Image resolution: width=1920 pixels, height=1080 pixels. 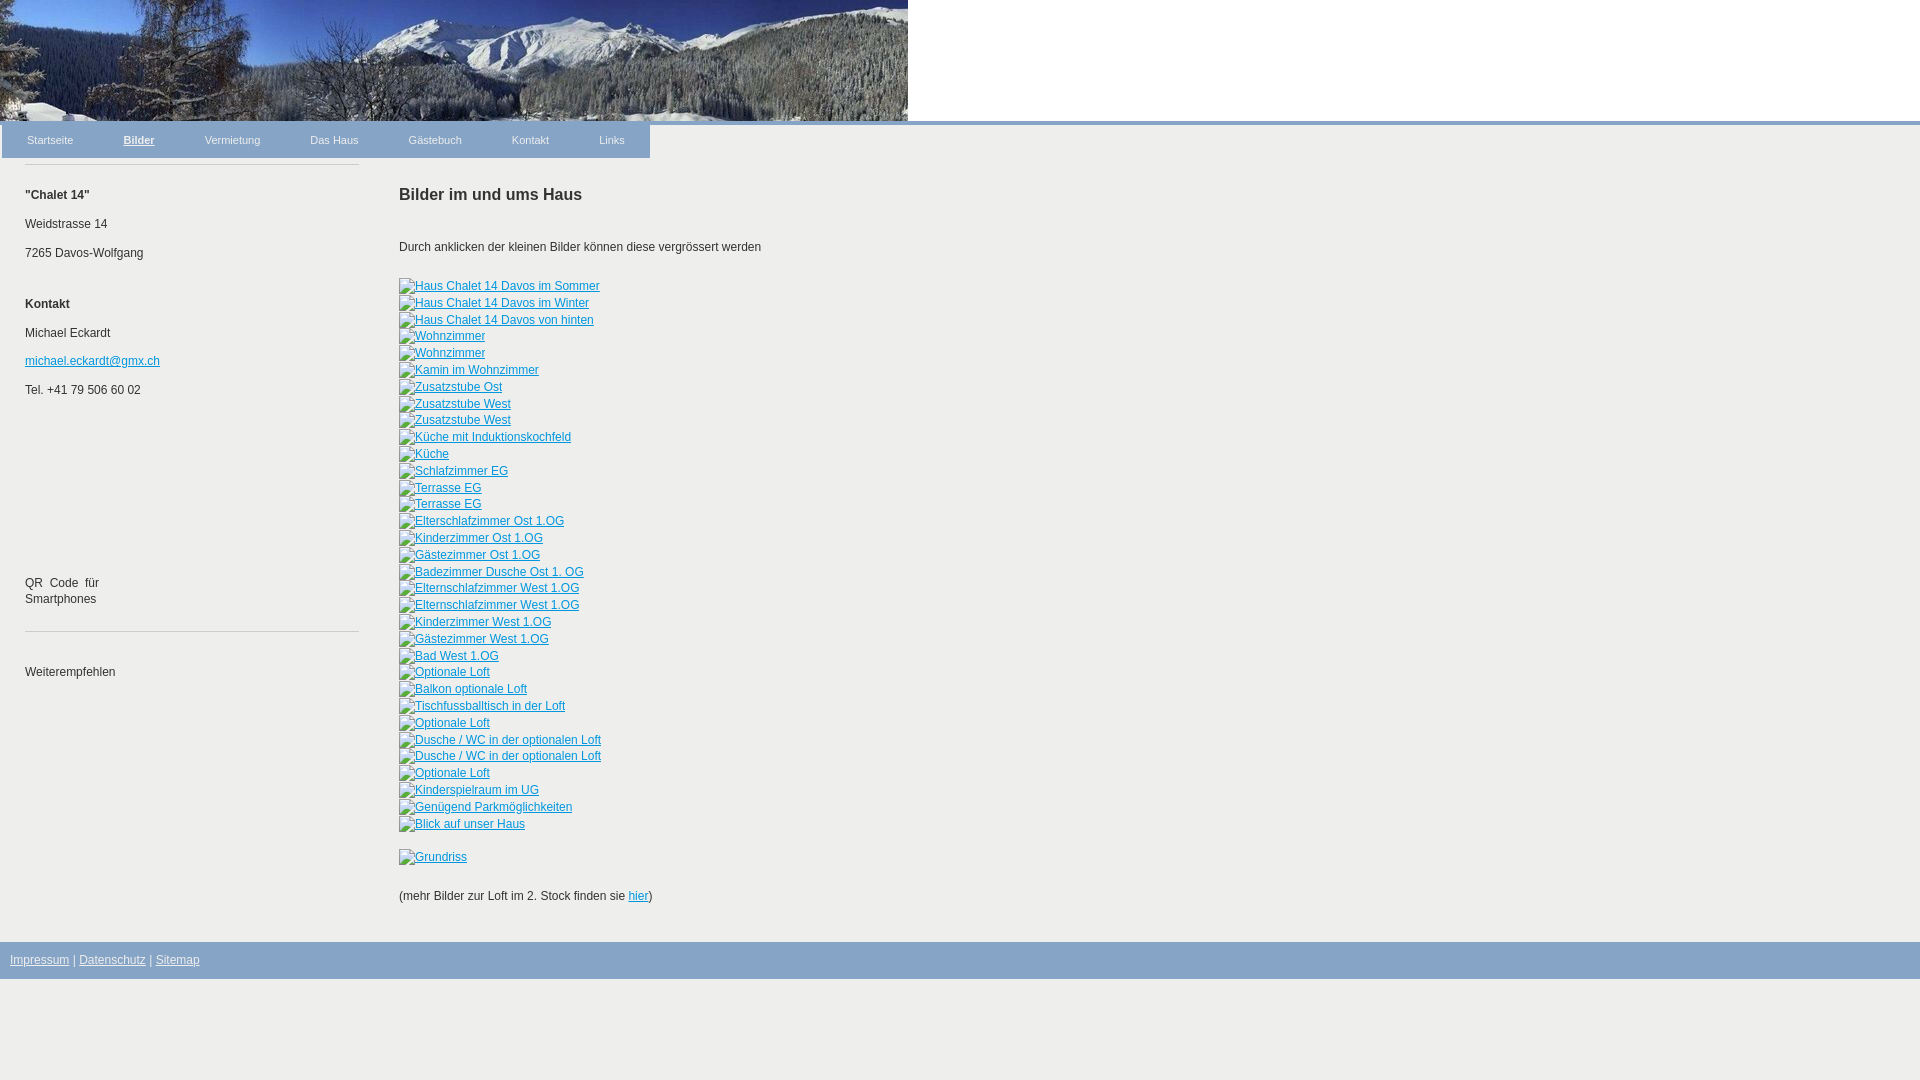 What do you see at coordinates (112, 960) in the screenshot?
I see `Datenschutz` at bounding box center [112, 960].